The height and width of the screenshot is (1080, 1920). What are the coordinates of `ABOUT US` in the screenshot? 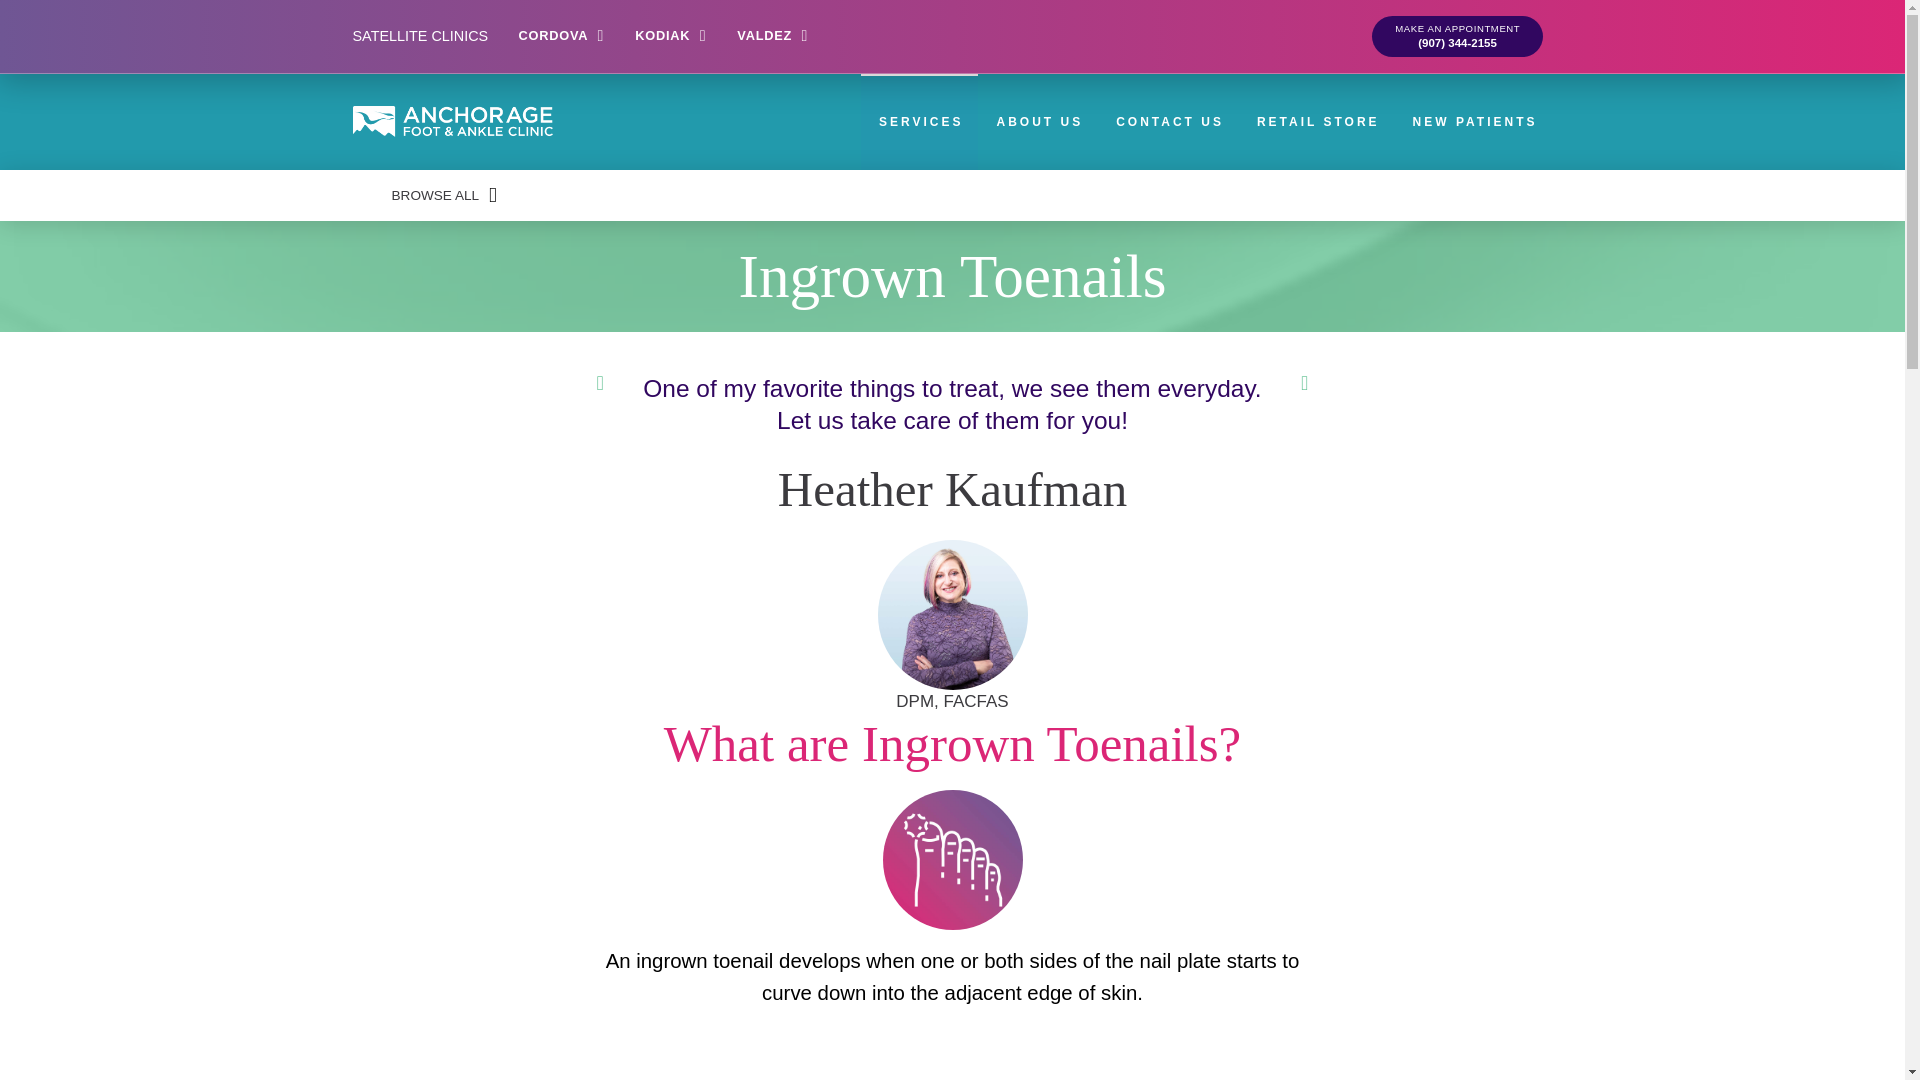 It's located at (1038, 122).